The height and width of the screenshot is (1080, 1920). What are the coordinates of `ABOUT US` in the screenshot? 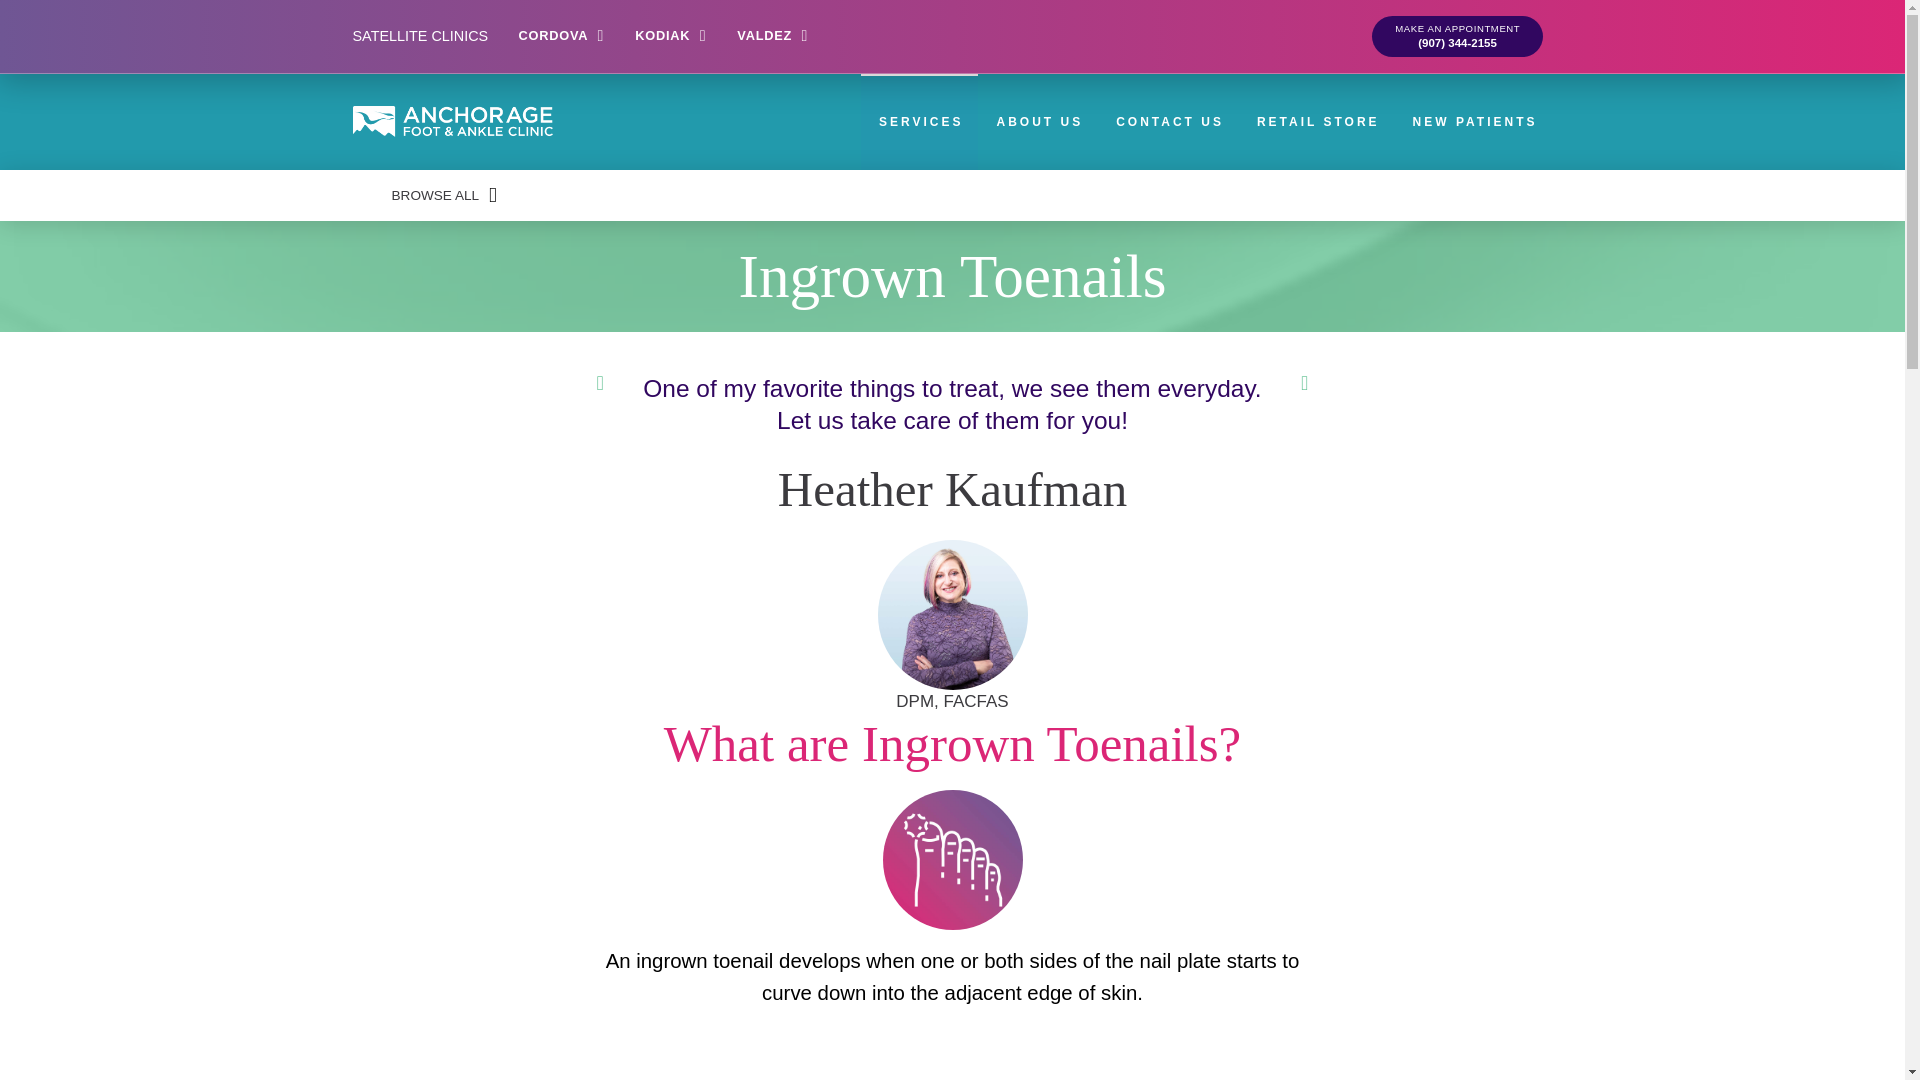 It's located at (1038, 122).